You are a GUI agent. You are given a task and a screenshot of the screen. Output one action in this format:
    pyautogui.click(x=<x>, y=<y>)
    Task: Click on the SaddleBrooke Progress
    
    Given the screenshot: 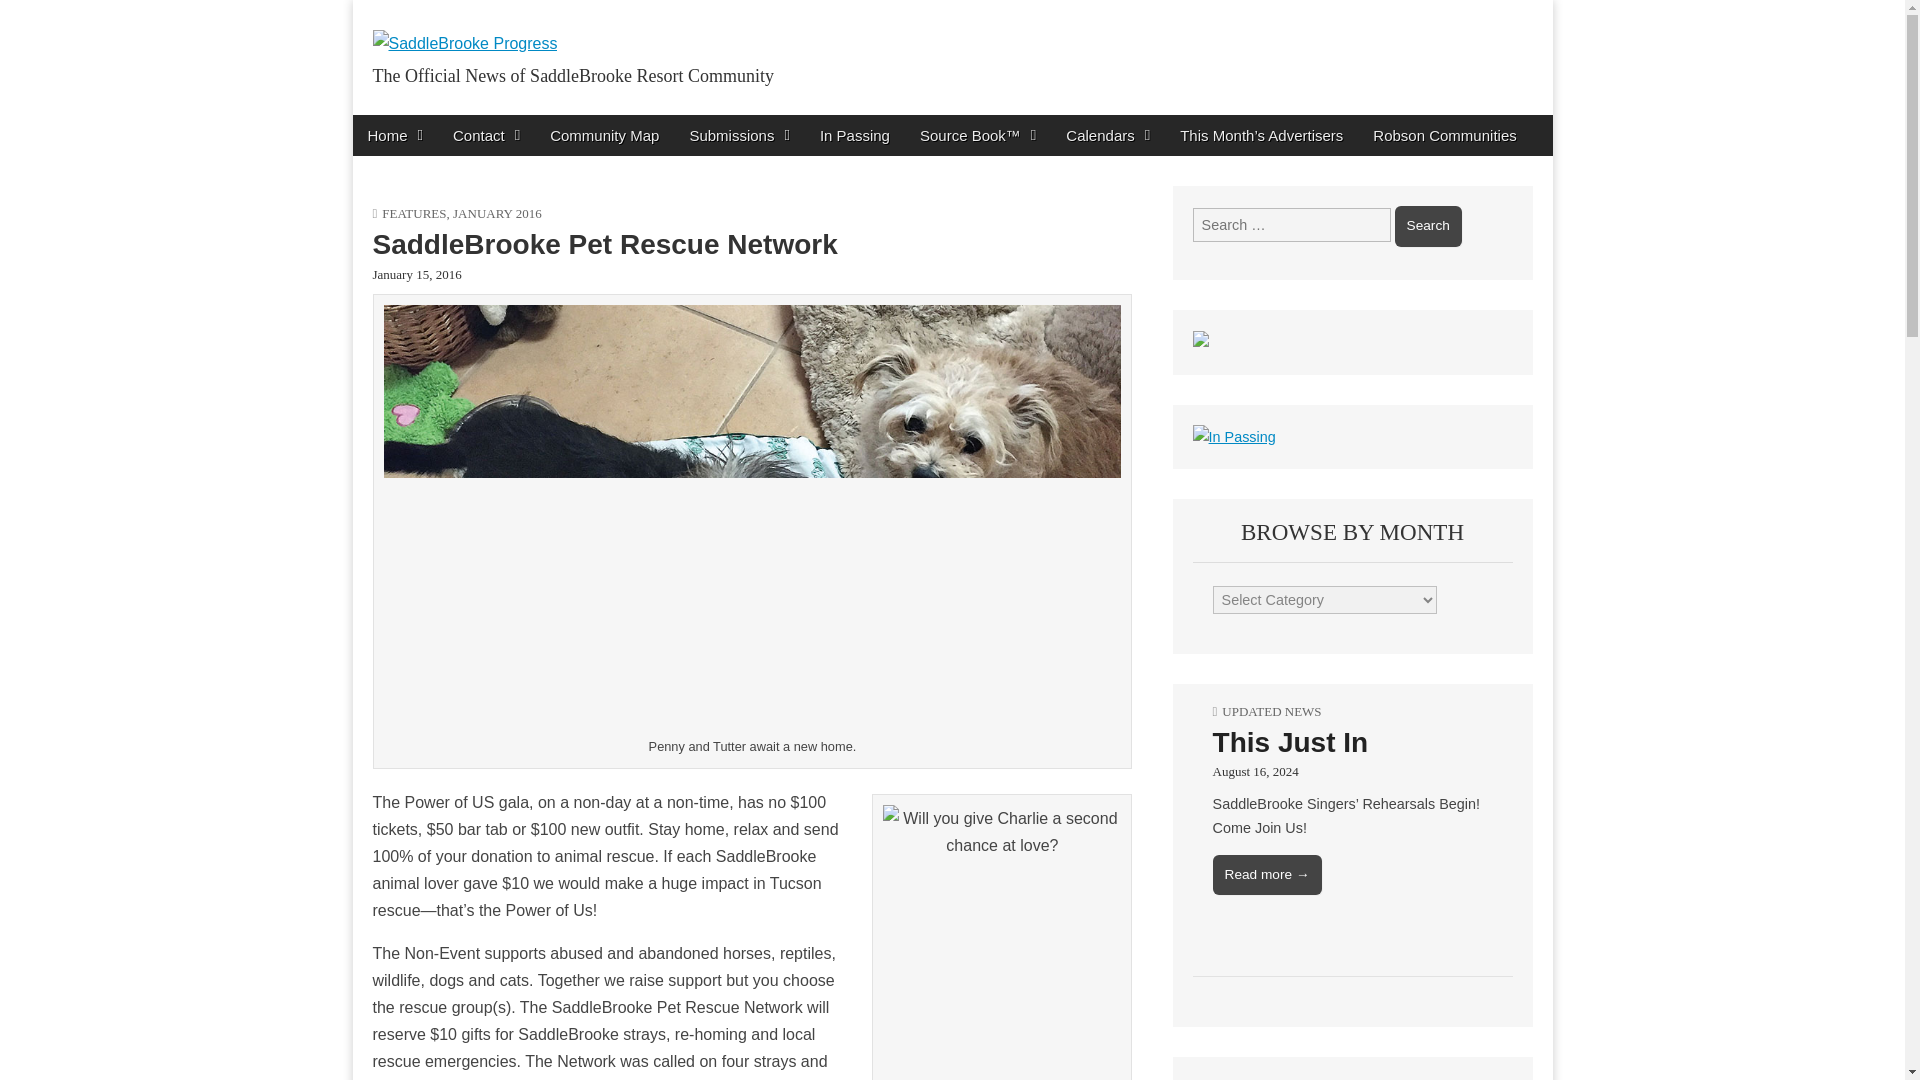 What is the action you would take?
    pyautogui.click(x=464, y=28)
    